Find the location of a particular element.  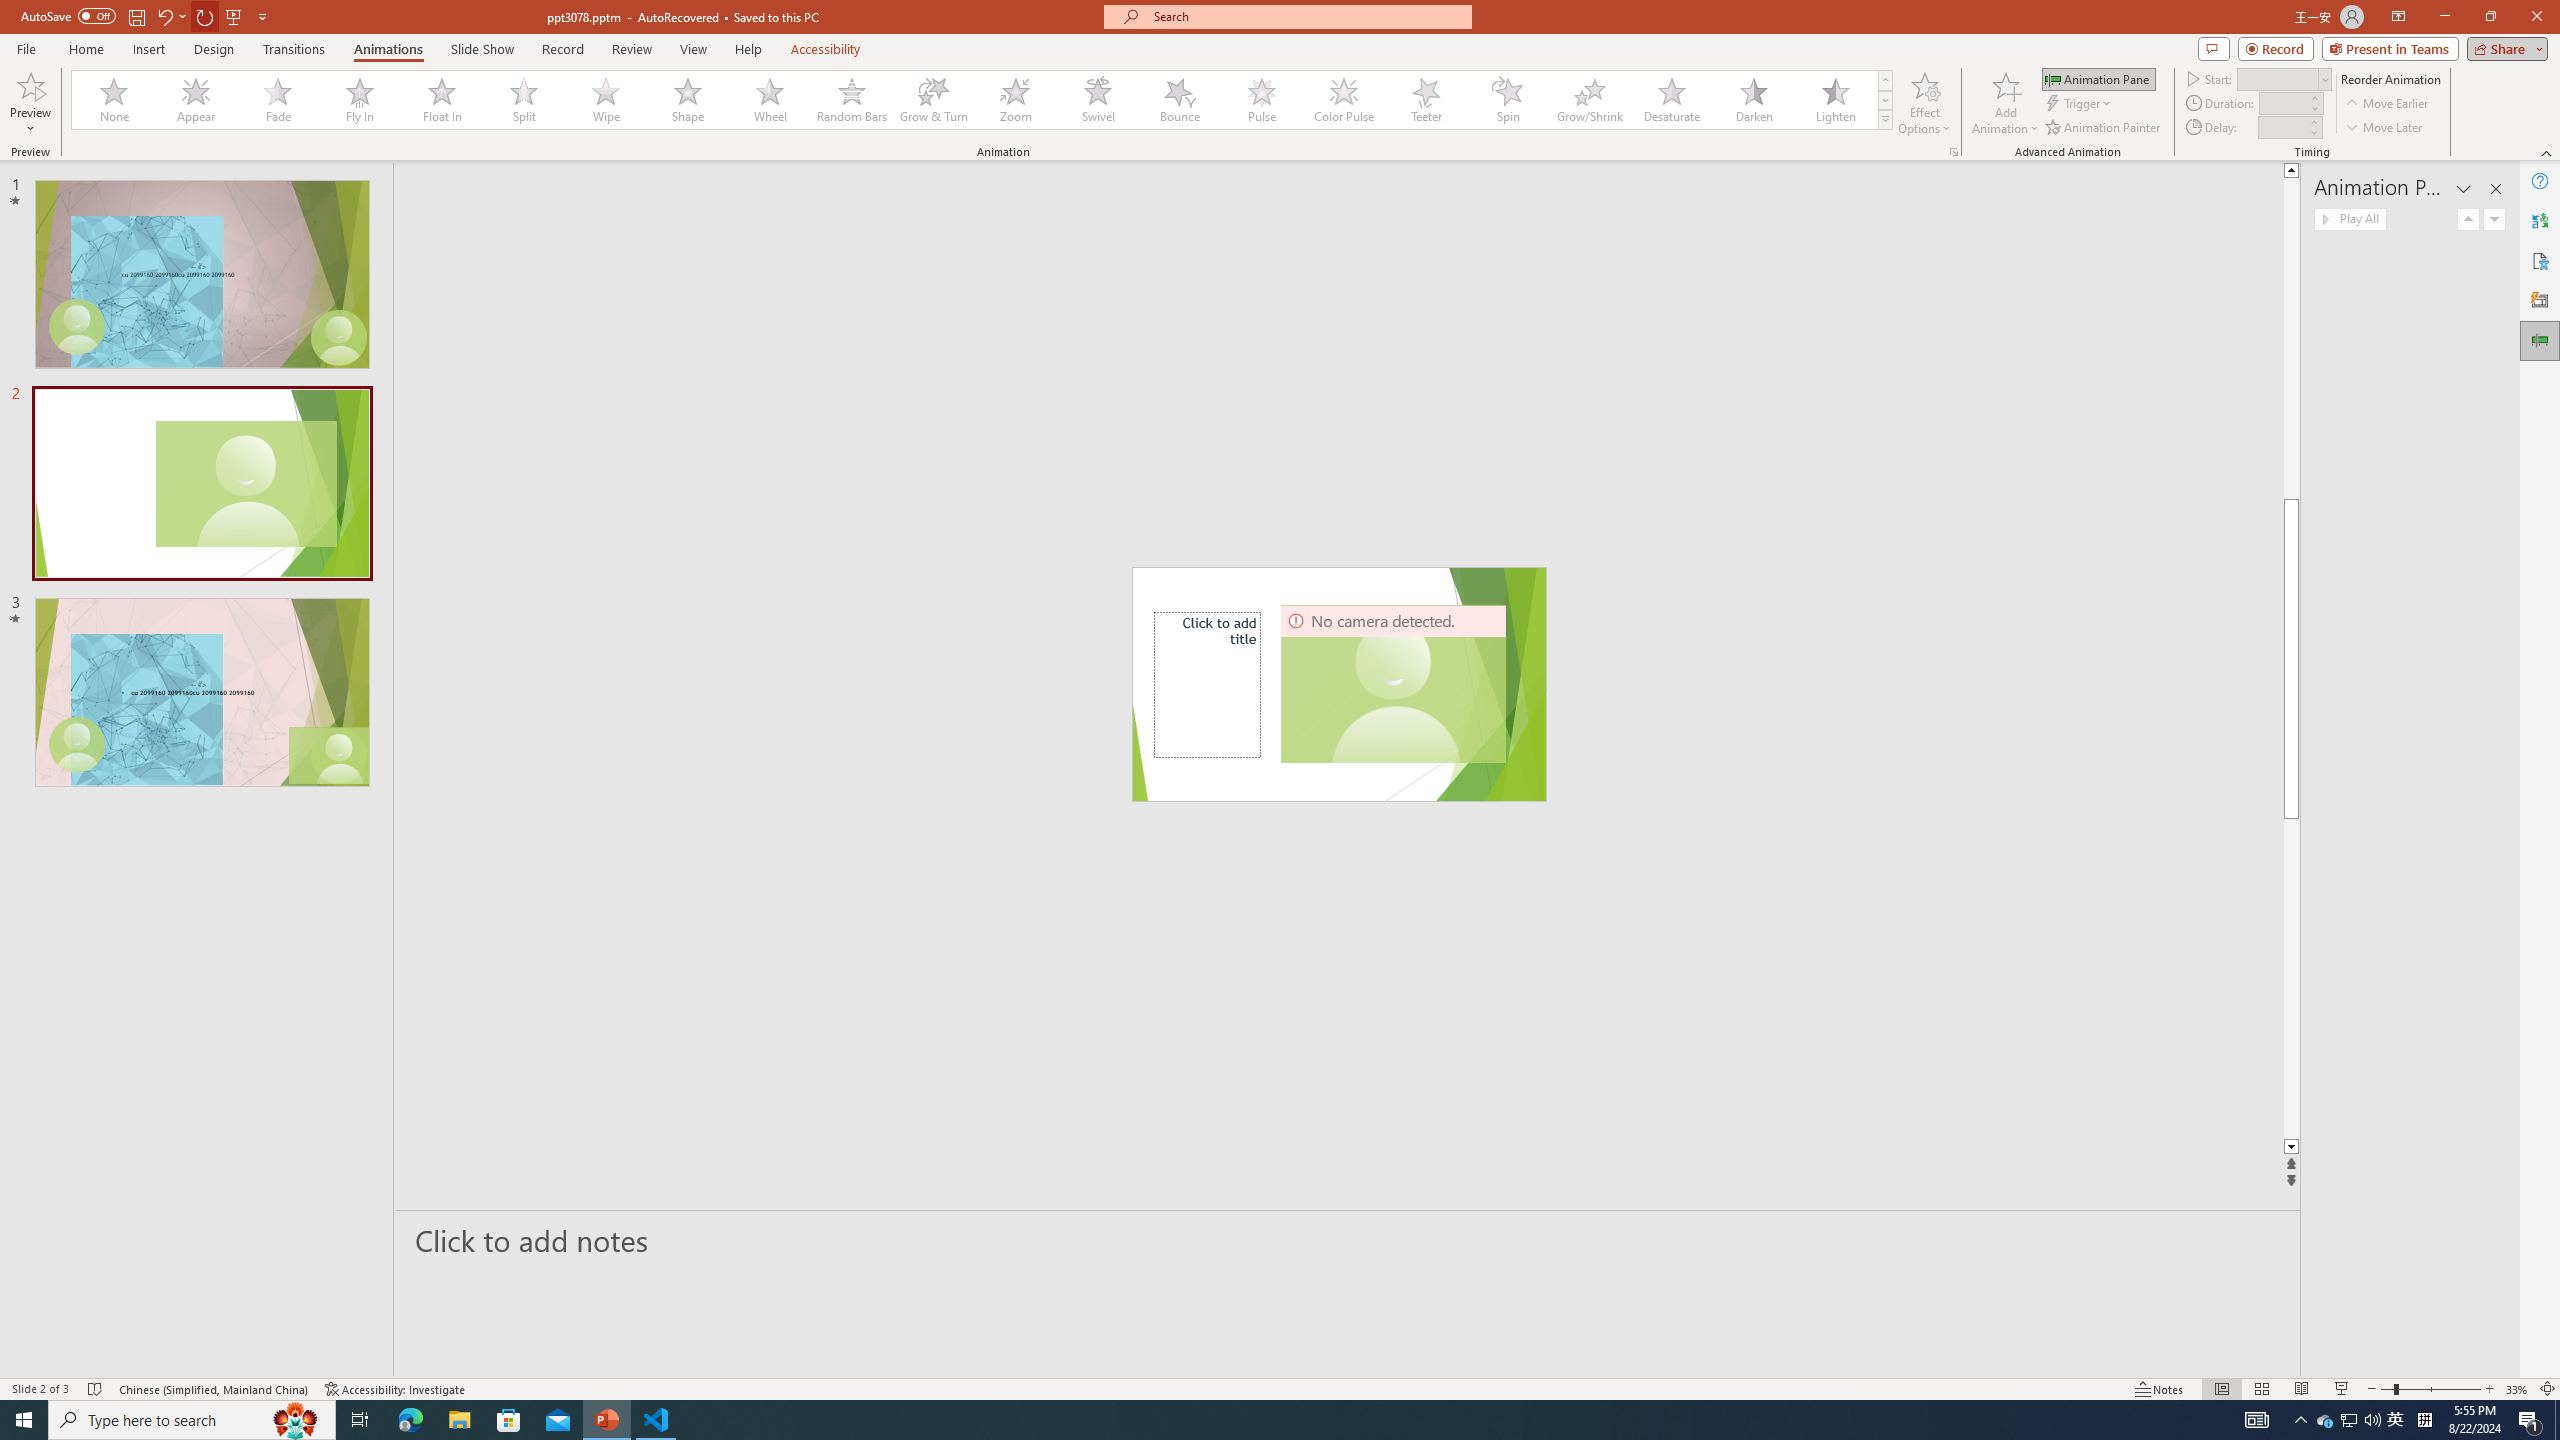

Camera 3, No camera detected. is located at coordinates (1394, 684).